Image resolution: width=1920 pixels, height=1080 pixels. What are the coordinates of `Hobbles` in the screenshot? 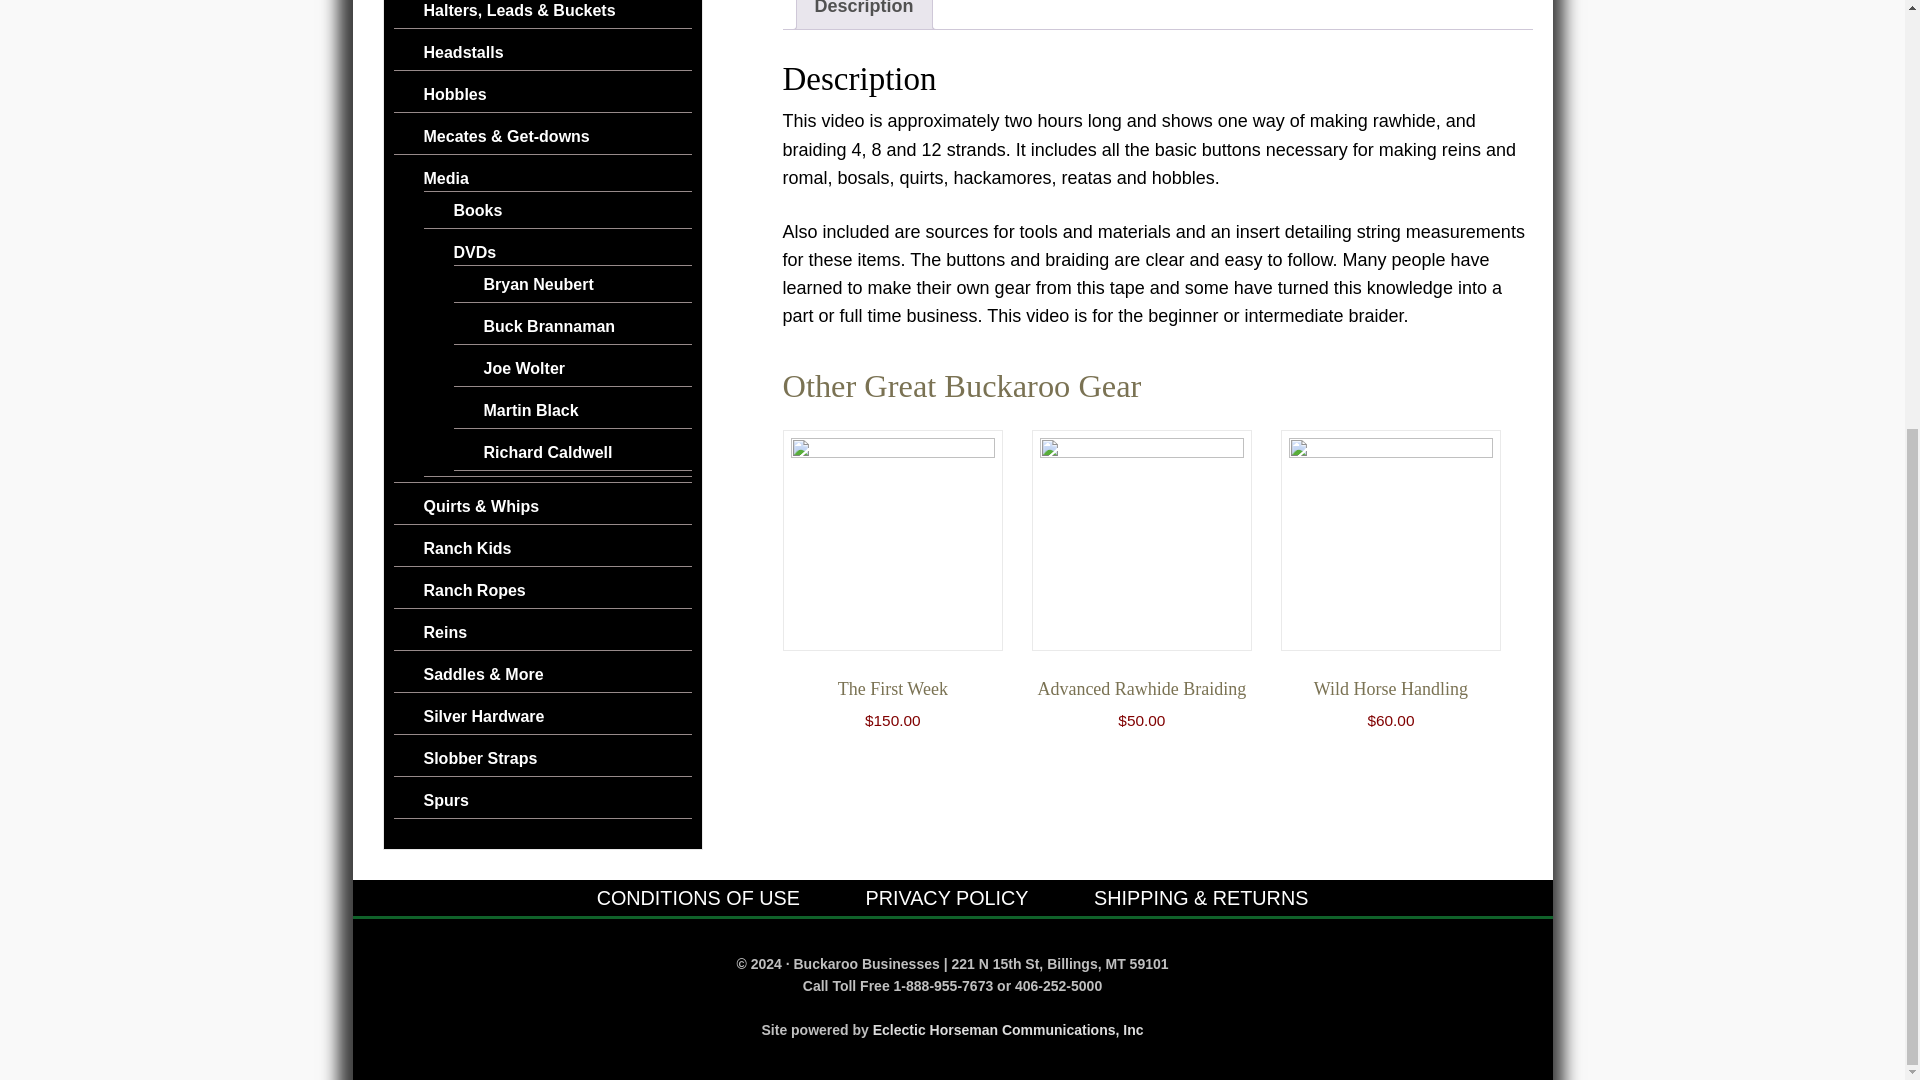 It's located at (456, 94).